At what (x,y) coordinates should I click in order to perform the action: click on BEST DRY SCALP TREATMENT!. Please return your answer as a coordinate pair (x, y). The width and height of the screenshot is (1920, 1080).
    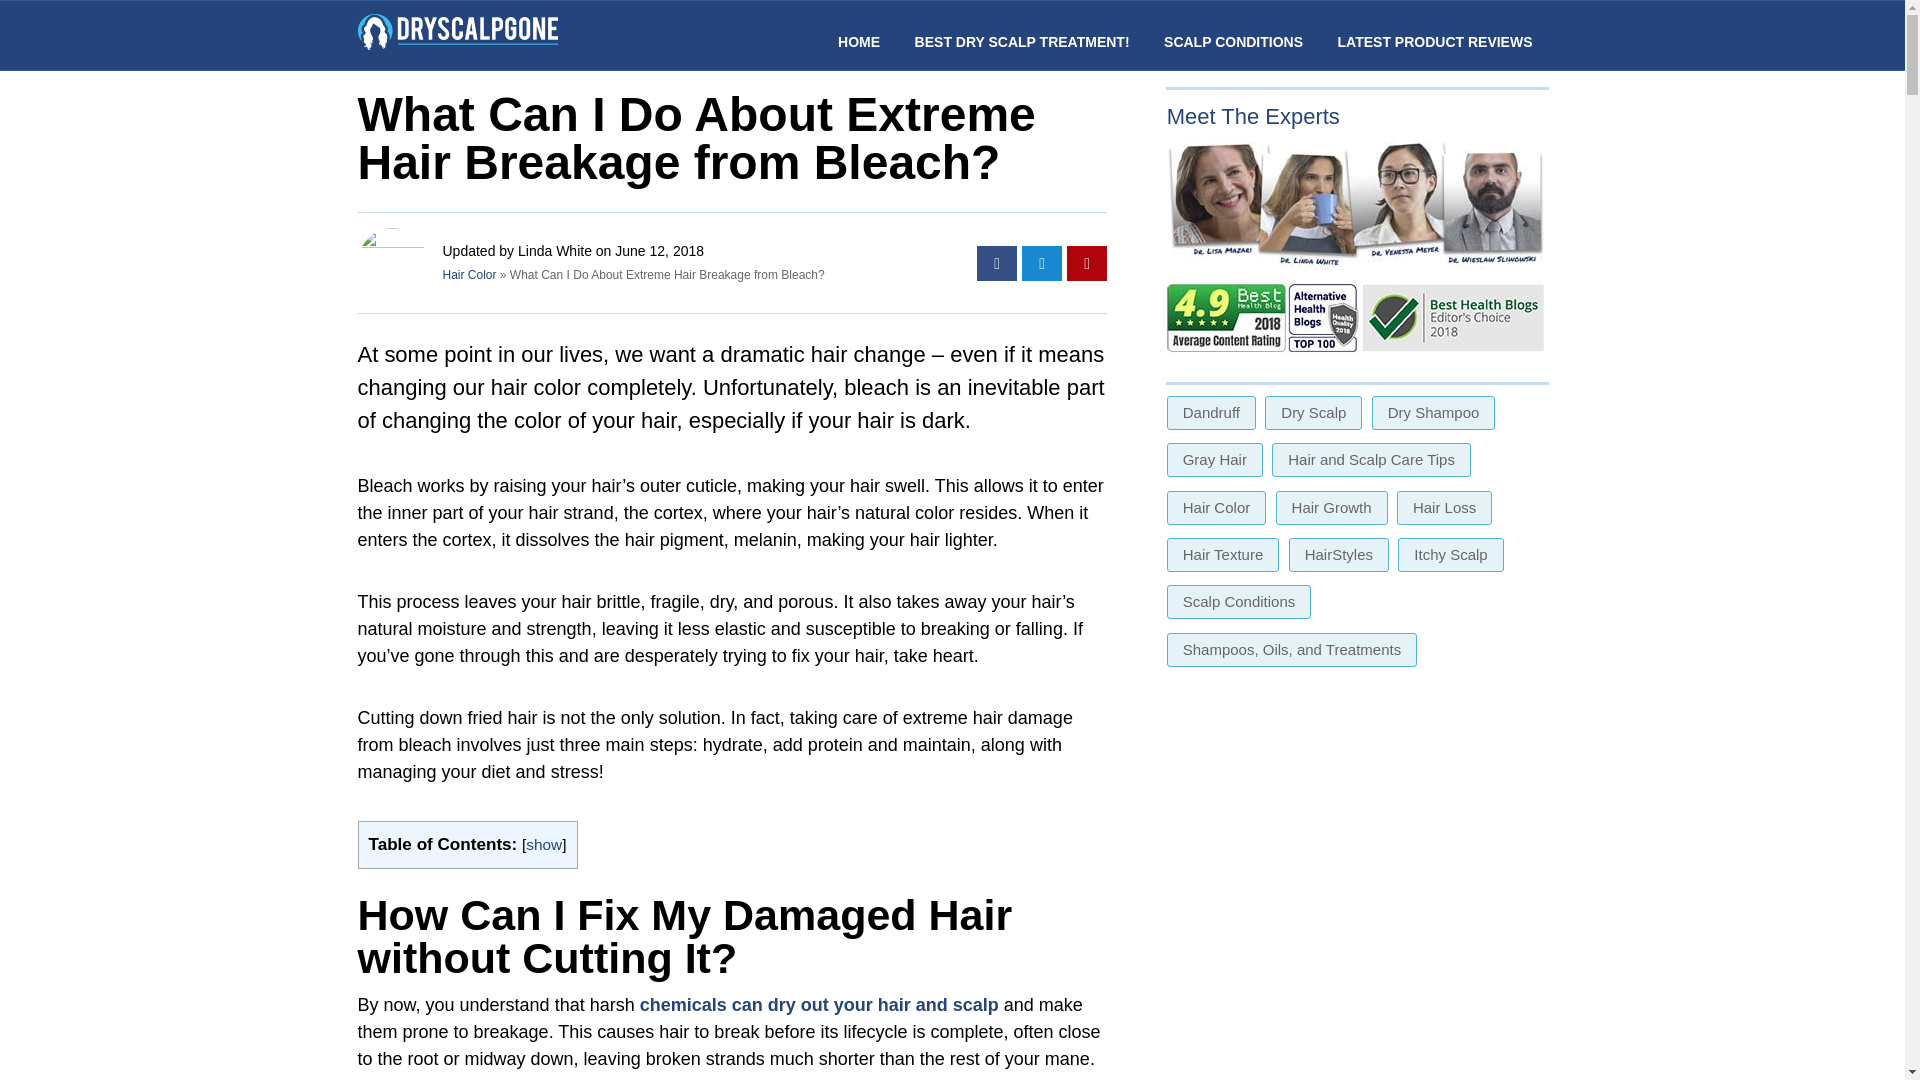
    Looking at the image, I should click on (1022, 41).